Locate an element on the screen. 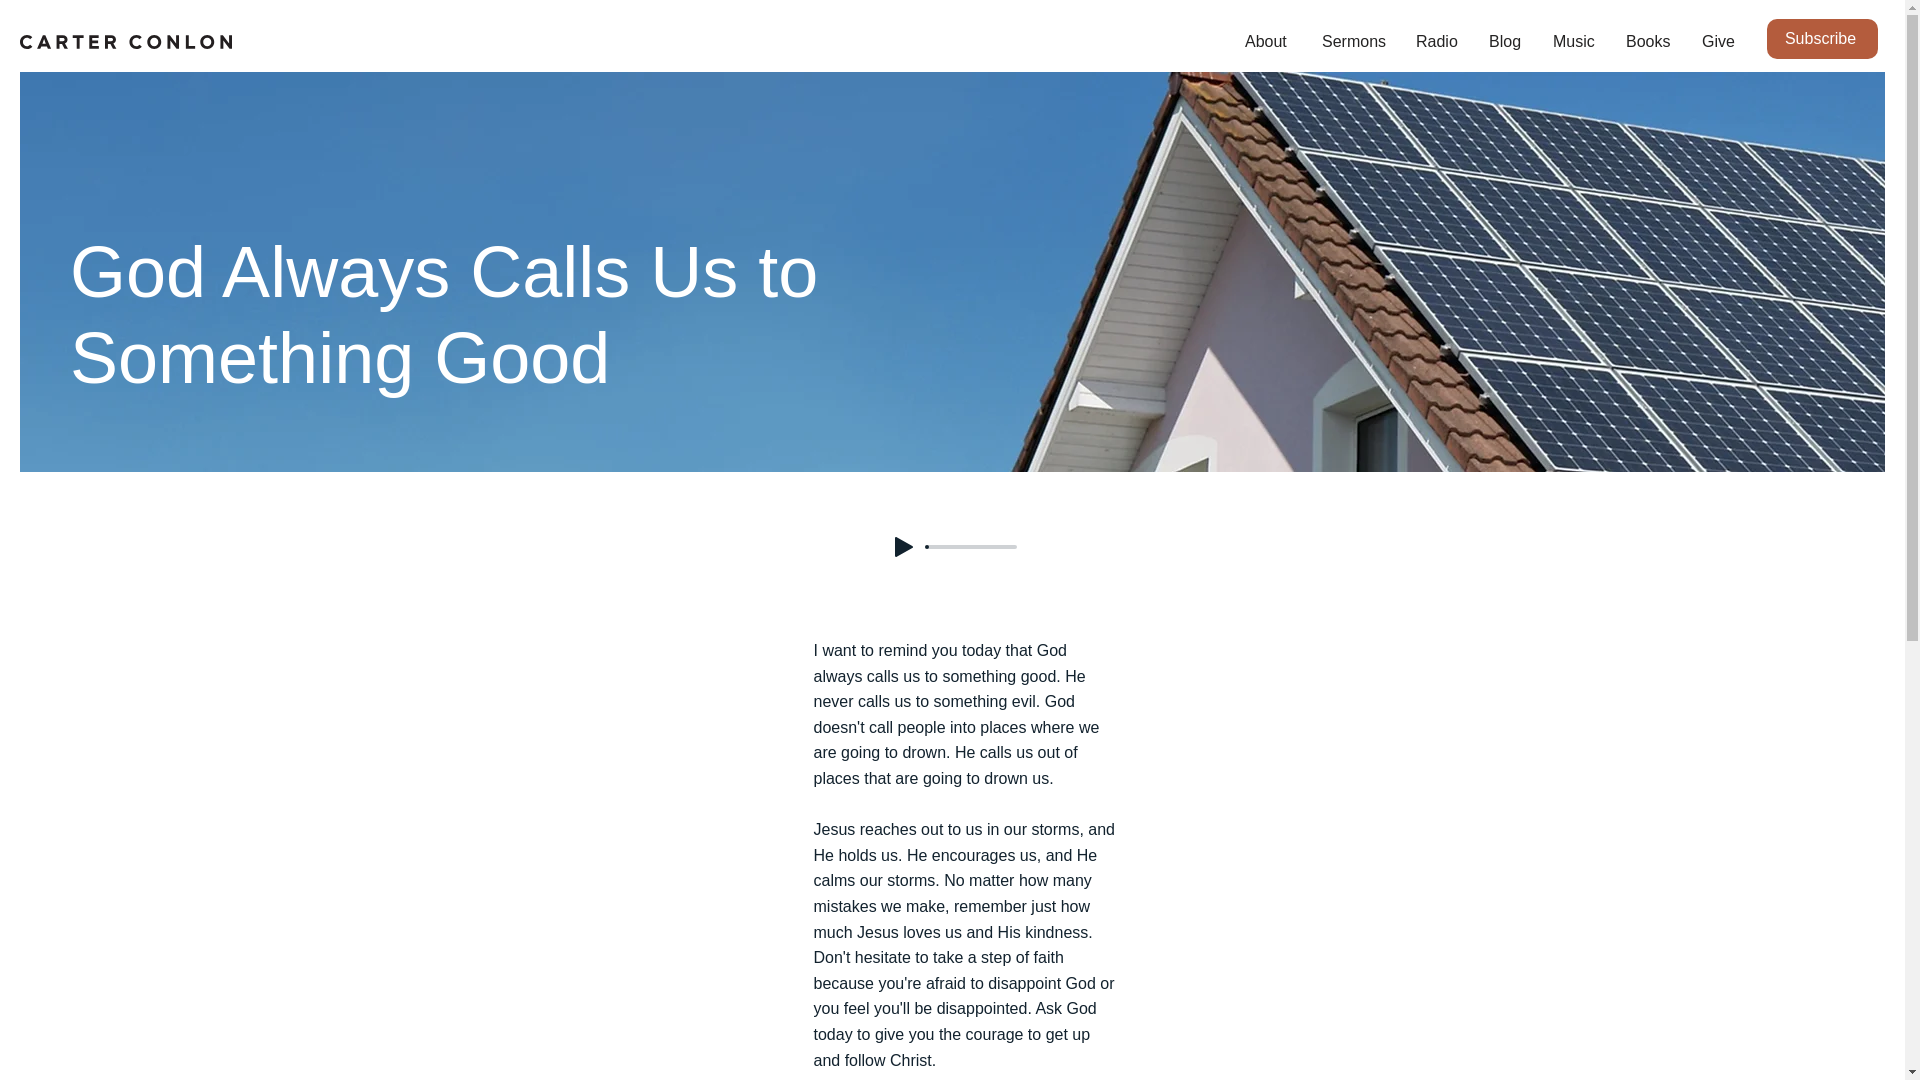  Books is located at coordinates (1648, 42).